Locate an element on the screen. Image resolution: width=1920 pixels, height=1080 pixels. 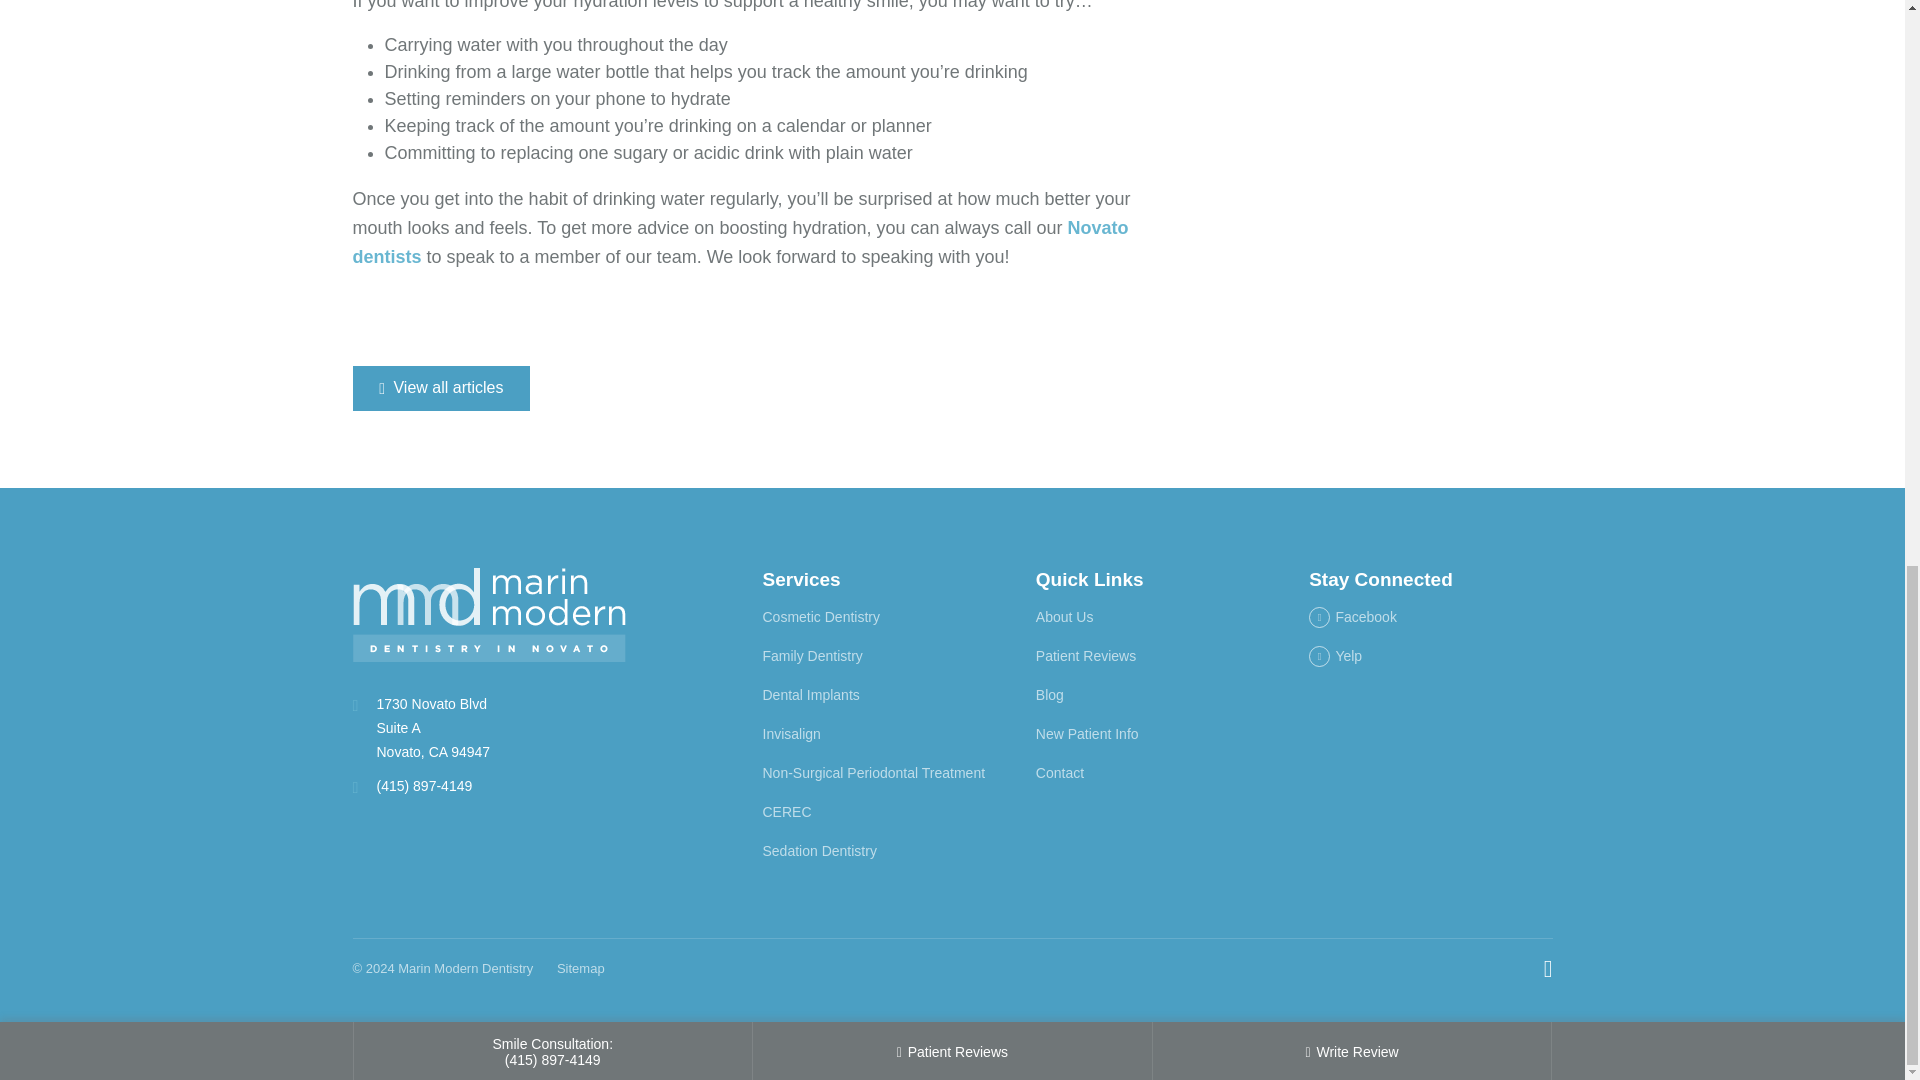
New Patient Info is located at coordinates (1087, 733).